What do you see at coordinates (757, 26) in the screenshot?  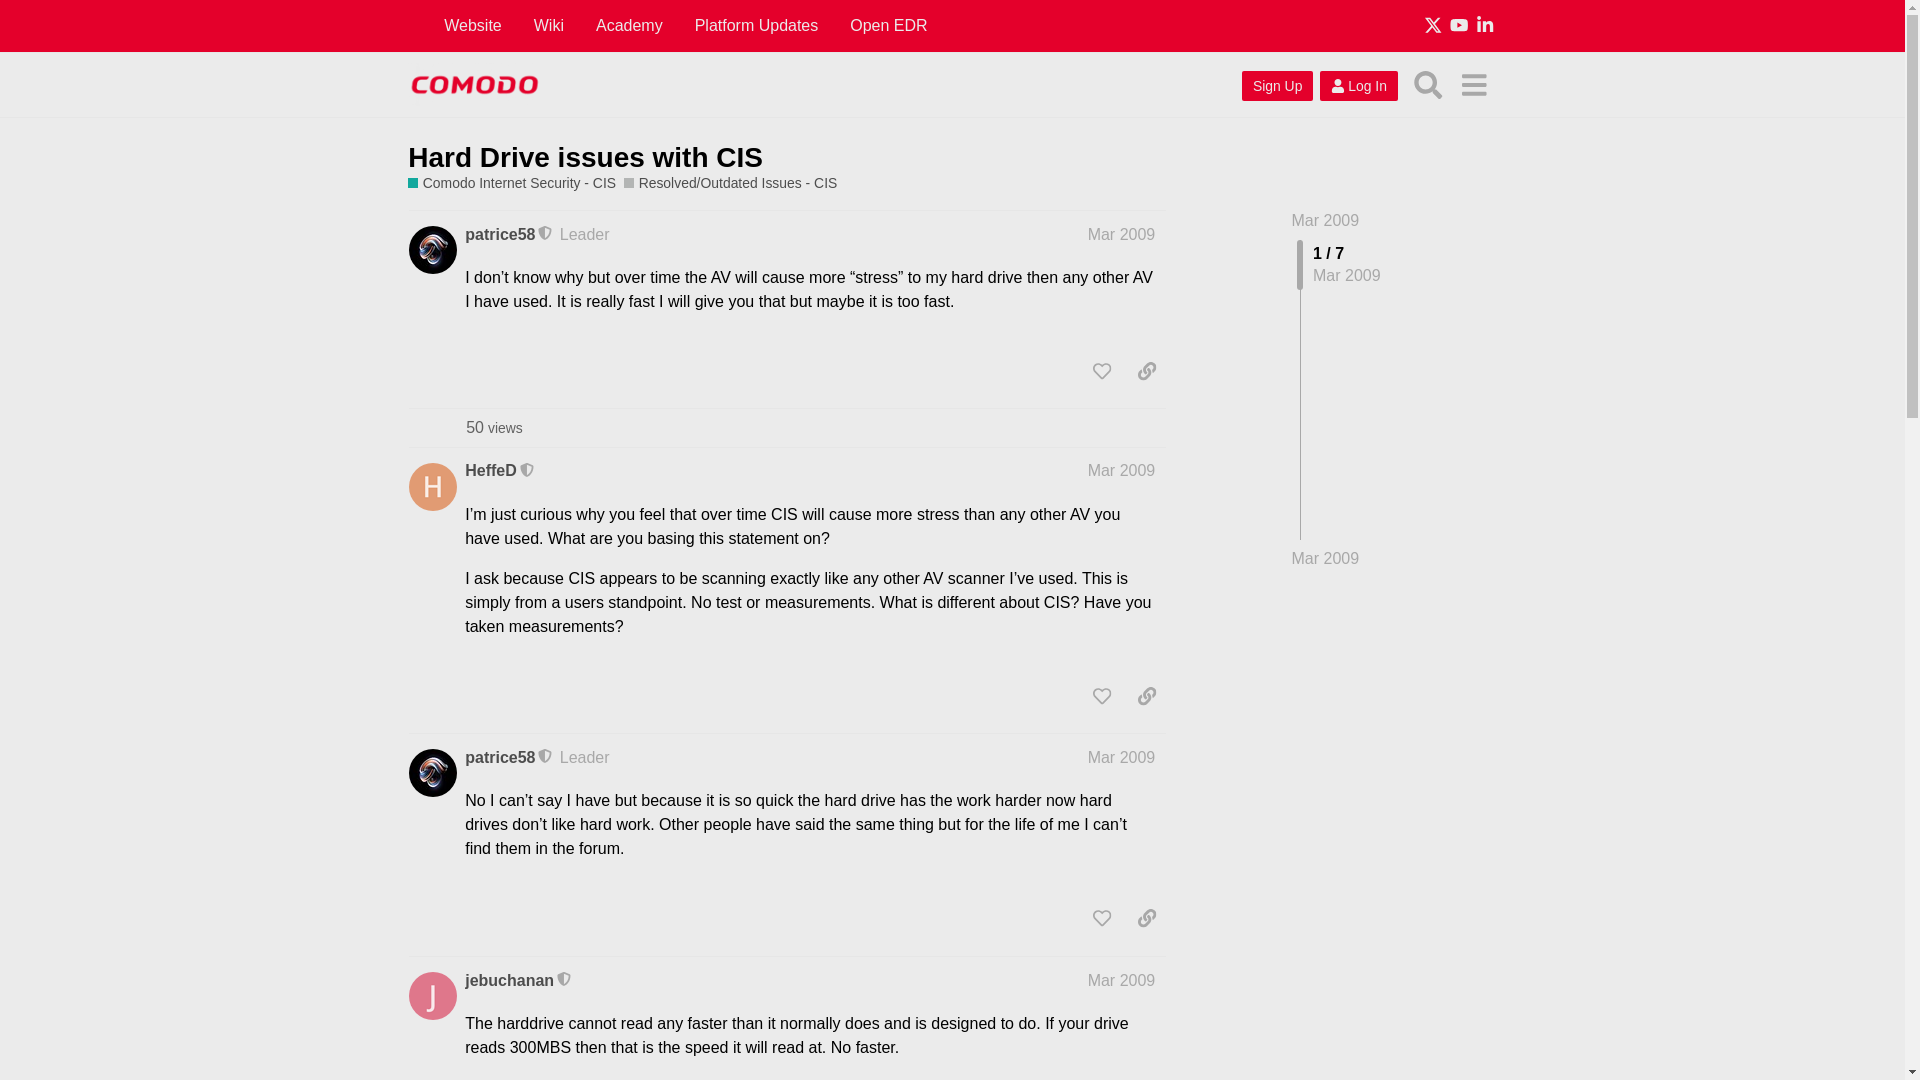 I see `Platform Updates` at bounding box center [757, 26].